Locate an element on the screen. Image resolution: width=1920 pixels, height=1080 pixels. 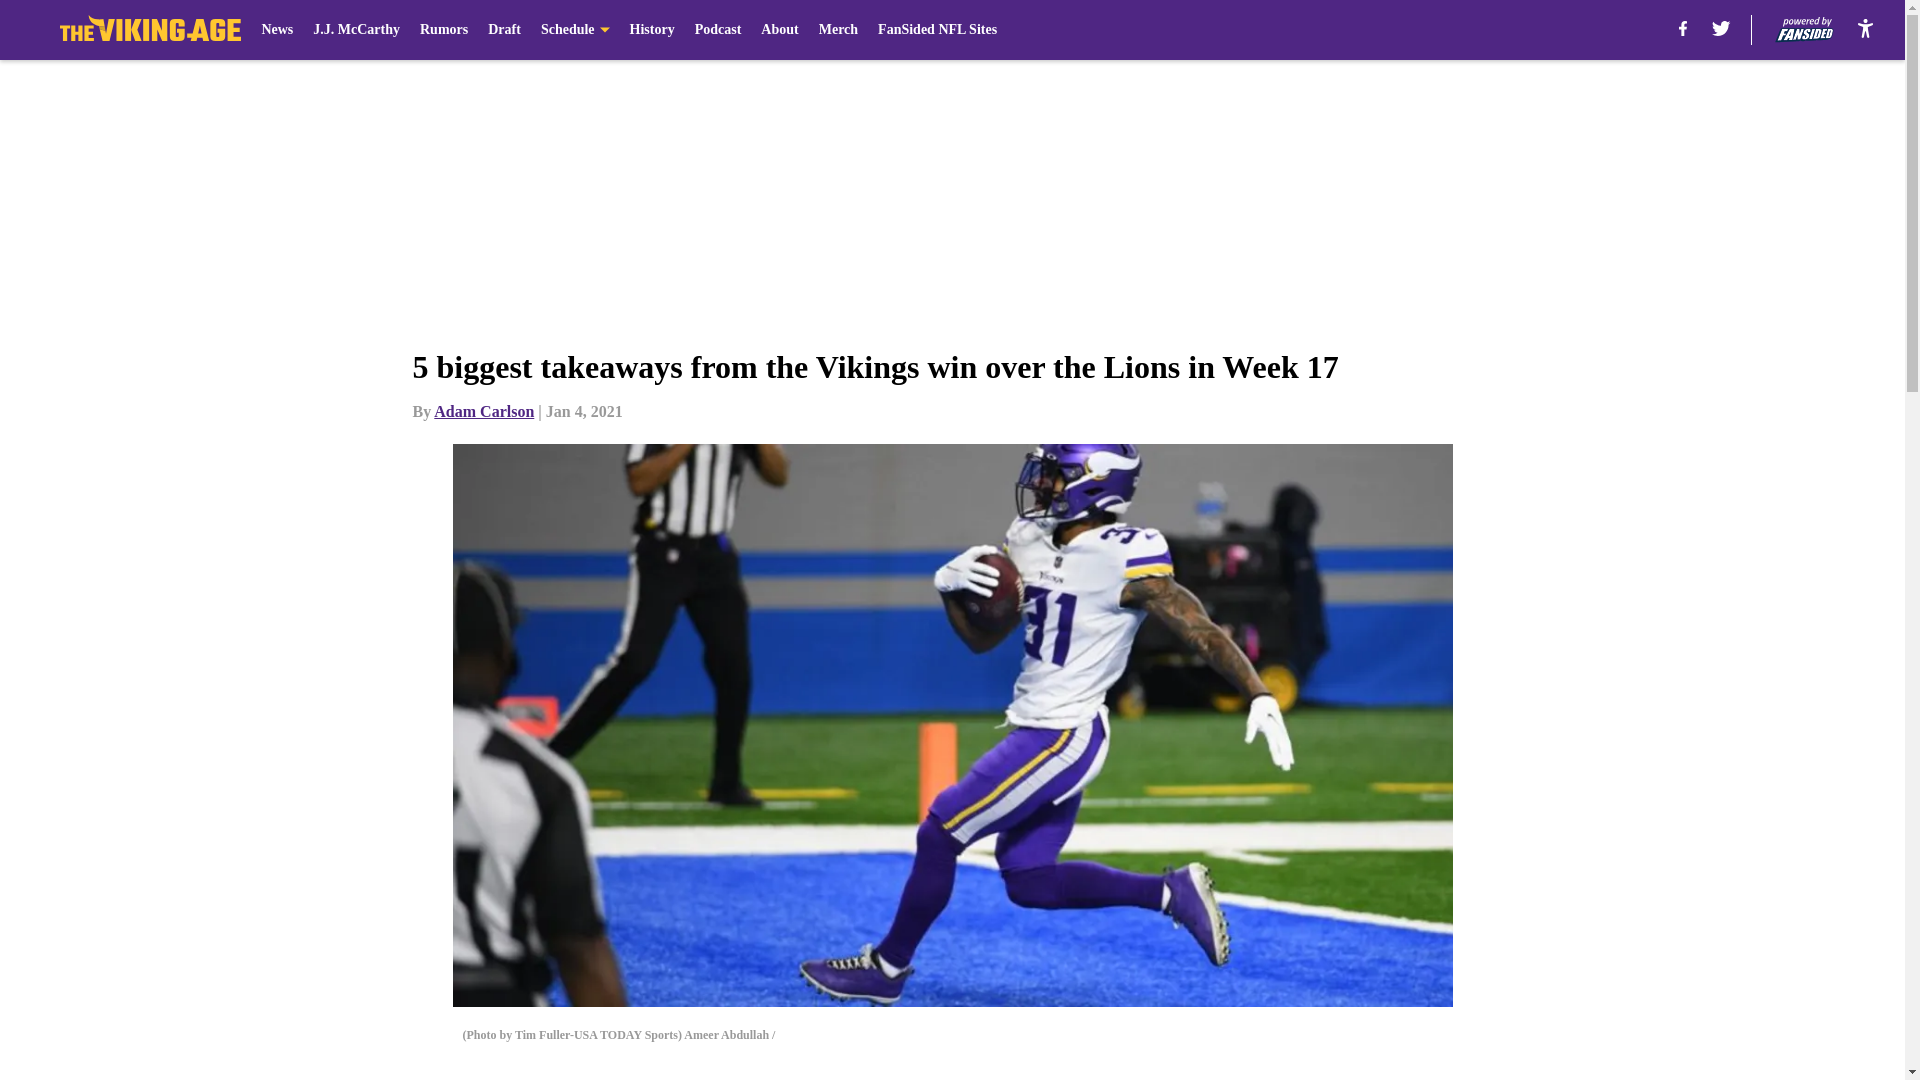
Merch is located at coordinates (838, 30).